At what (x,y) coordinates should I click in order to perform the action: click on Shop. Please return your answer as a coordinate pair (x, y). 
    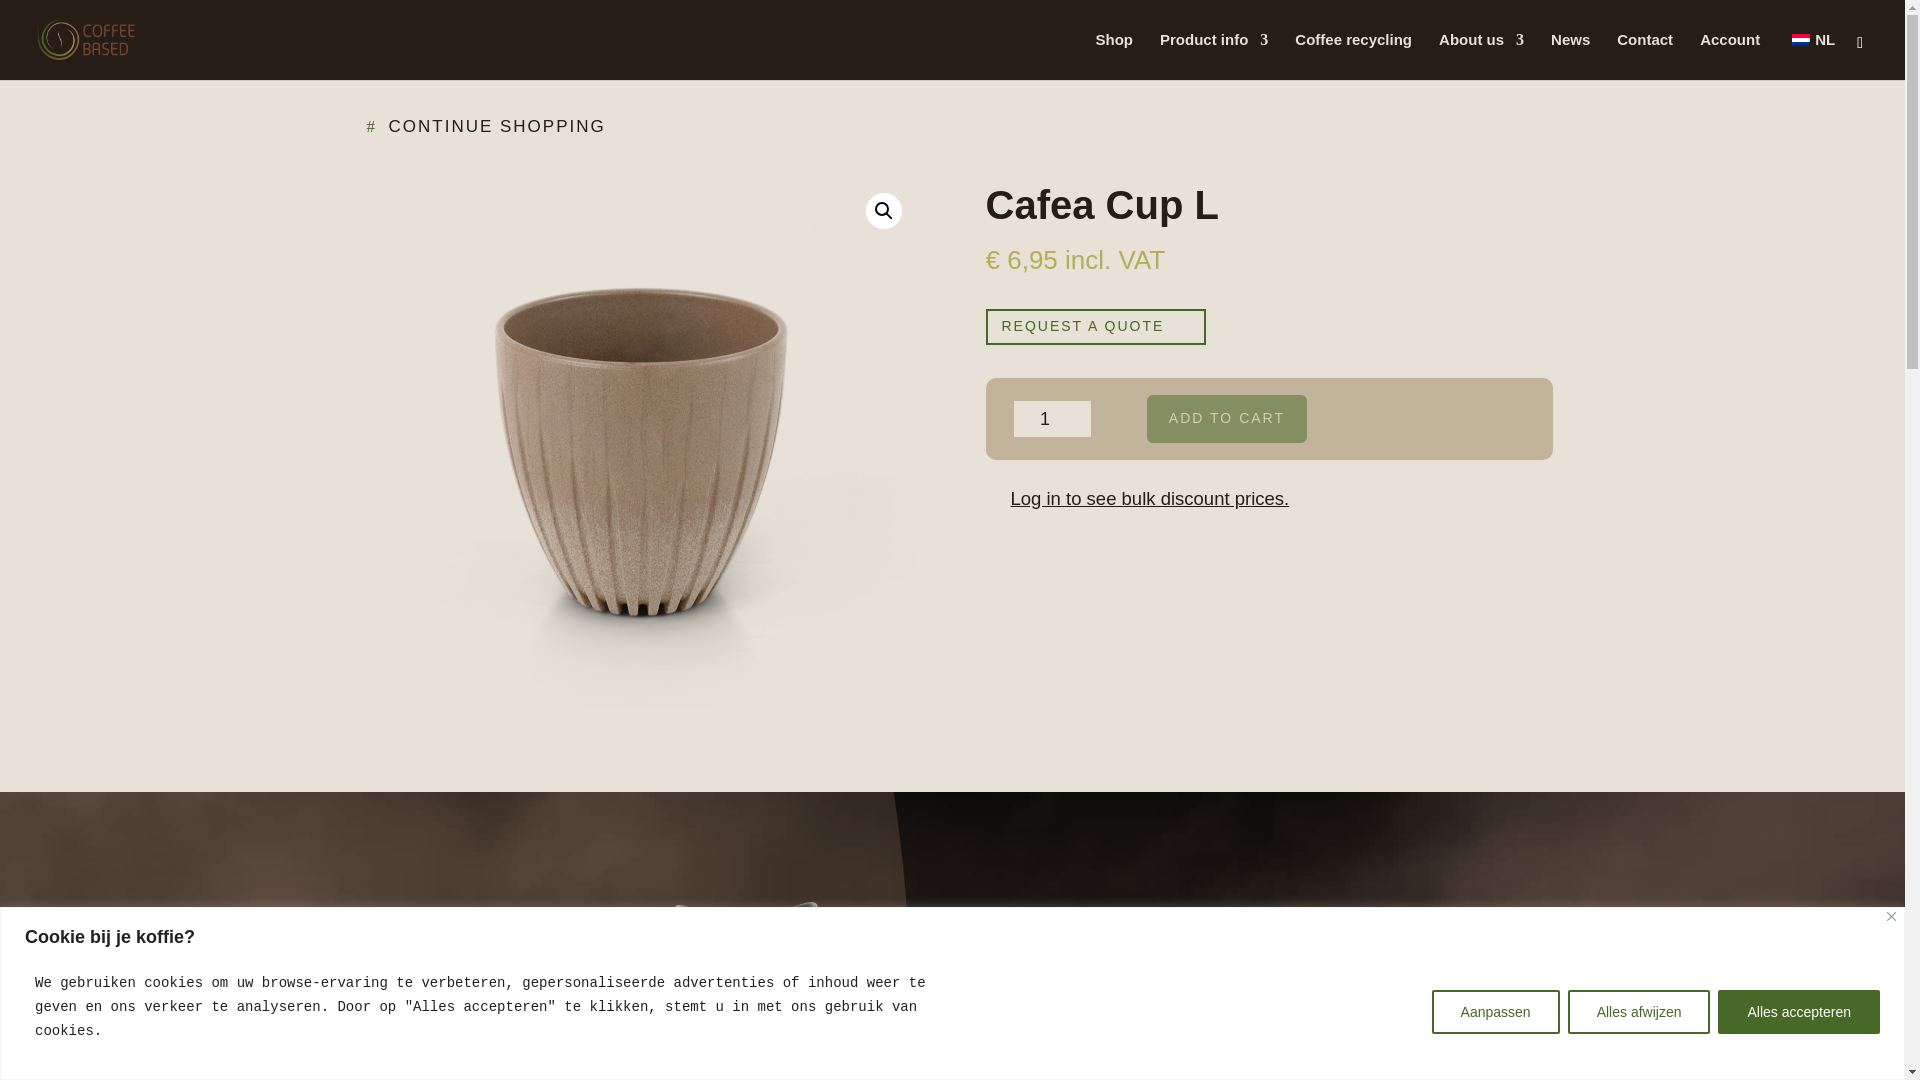
    Looking at the image, I should click on (1113, 56).